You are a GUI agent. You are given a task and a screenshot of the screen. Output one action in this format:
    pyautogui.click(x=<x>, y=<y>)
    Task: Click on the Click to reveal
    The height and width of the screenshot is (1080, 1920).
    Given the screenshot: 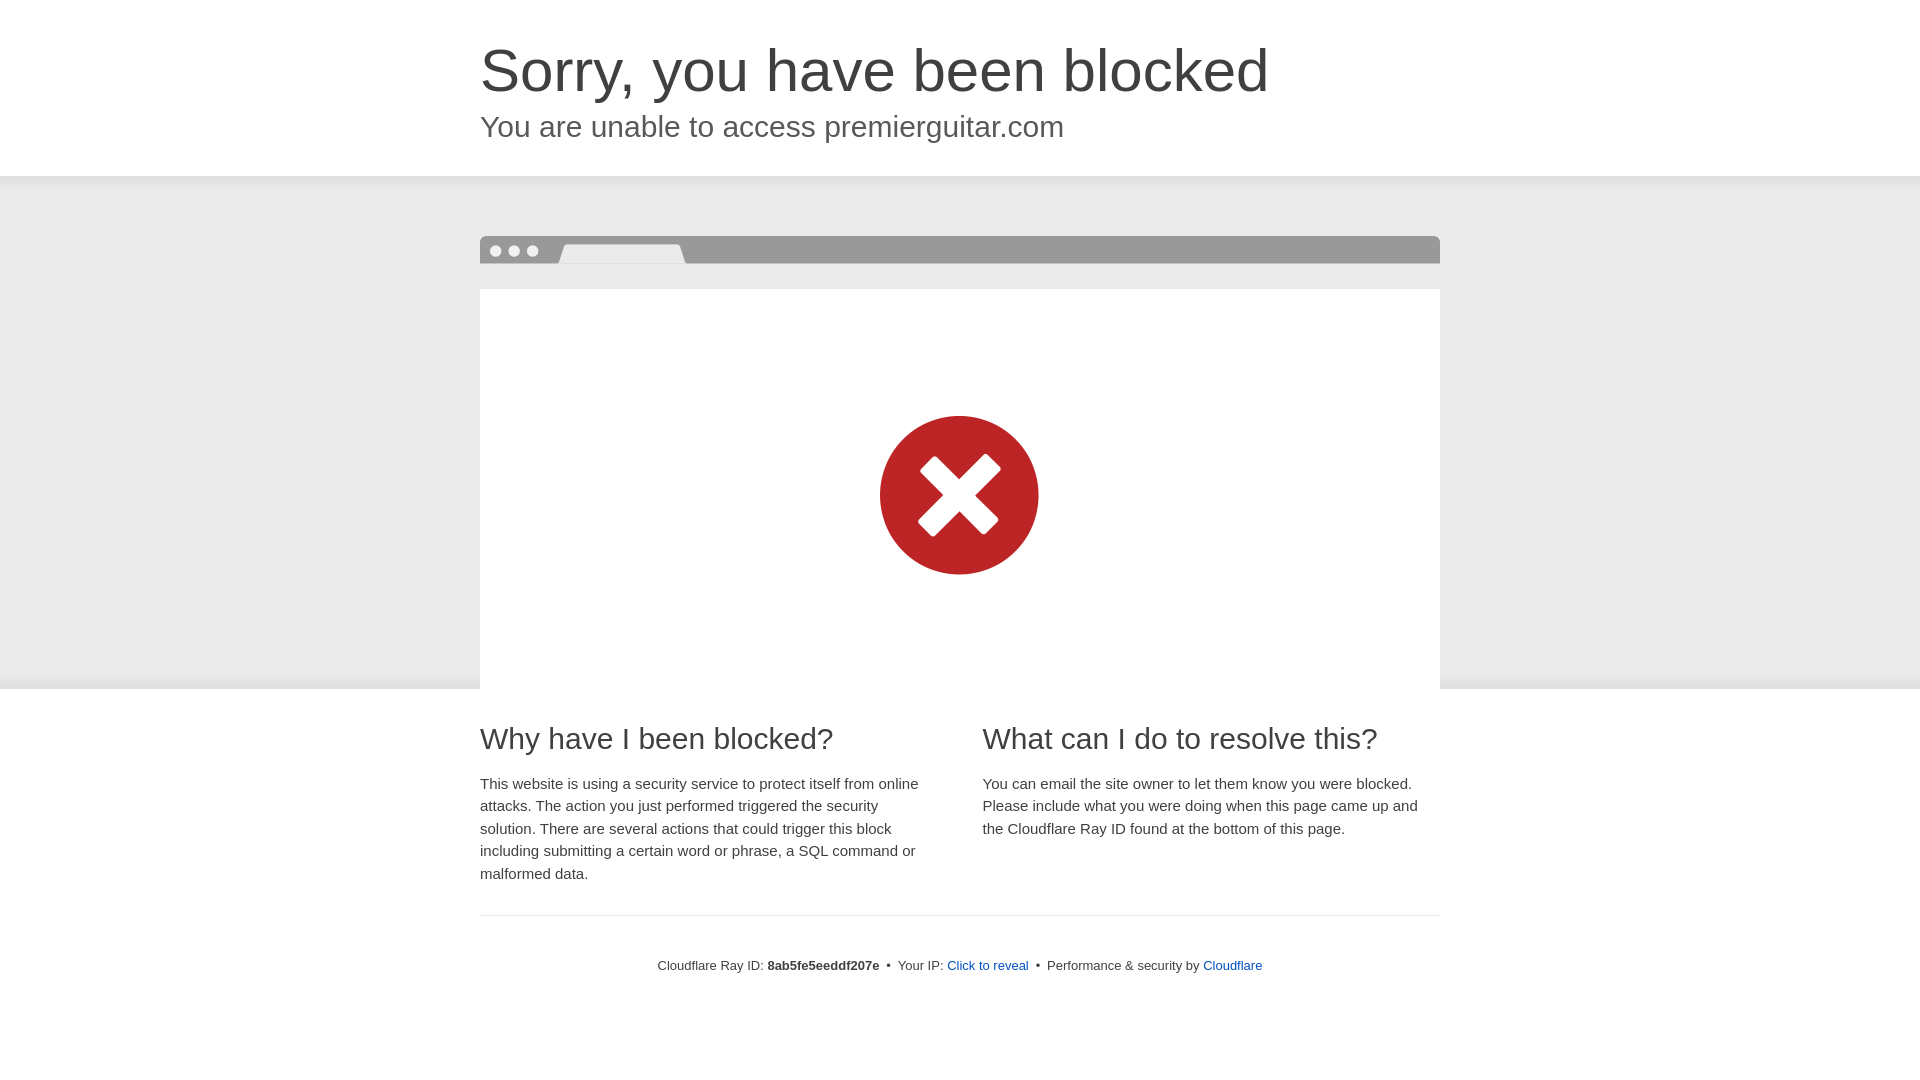 What is the action you would take?
    pyautogui.click(x=988, y=966)
    